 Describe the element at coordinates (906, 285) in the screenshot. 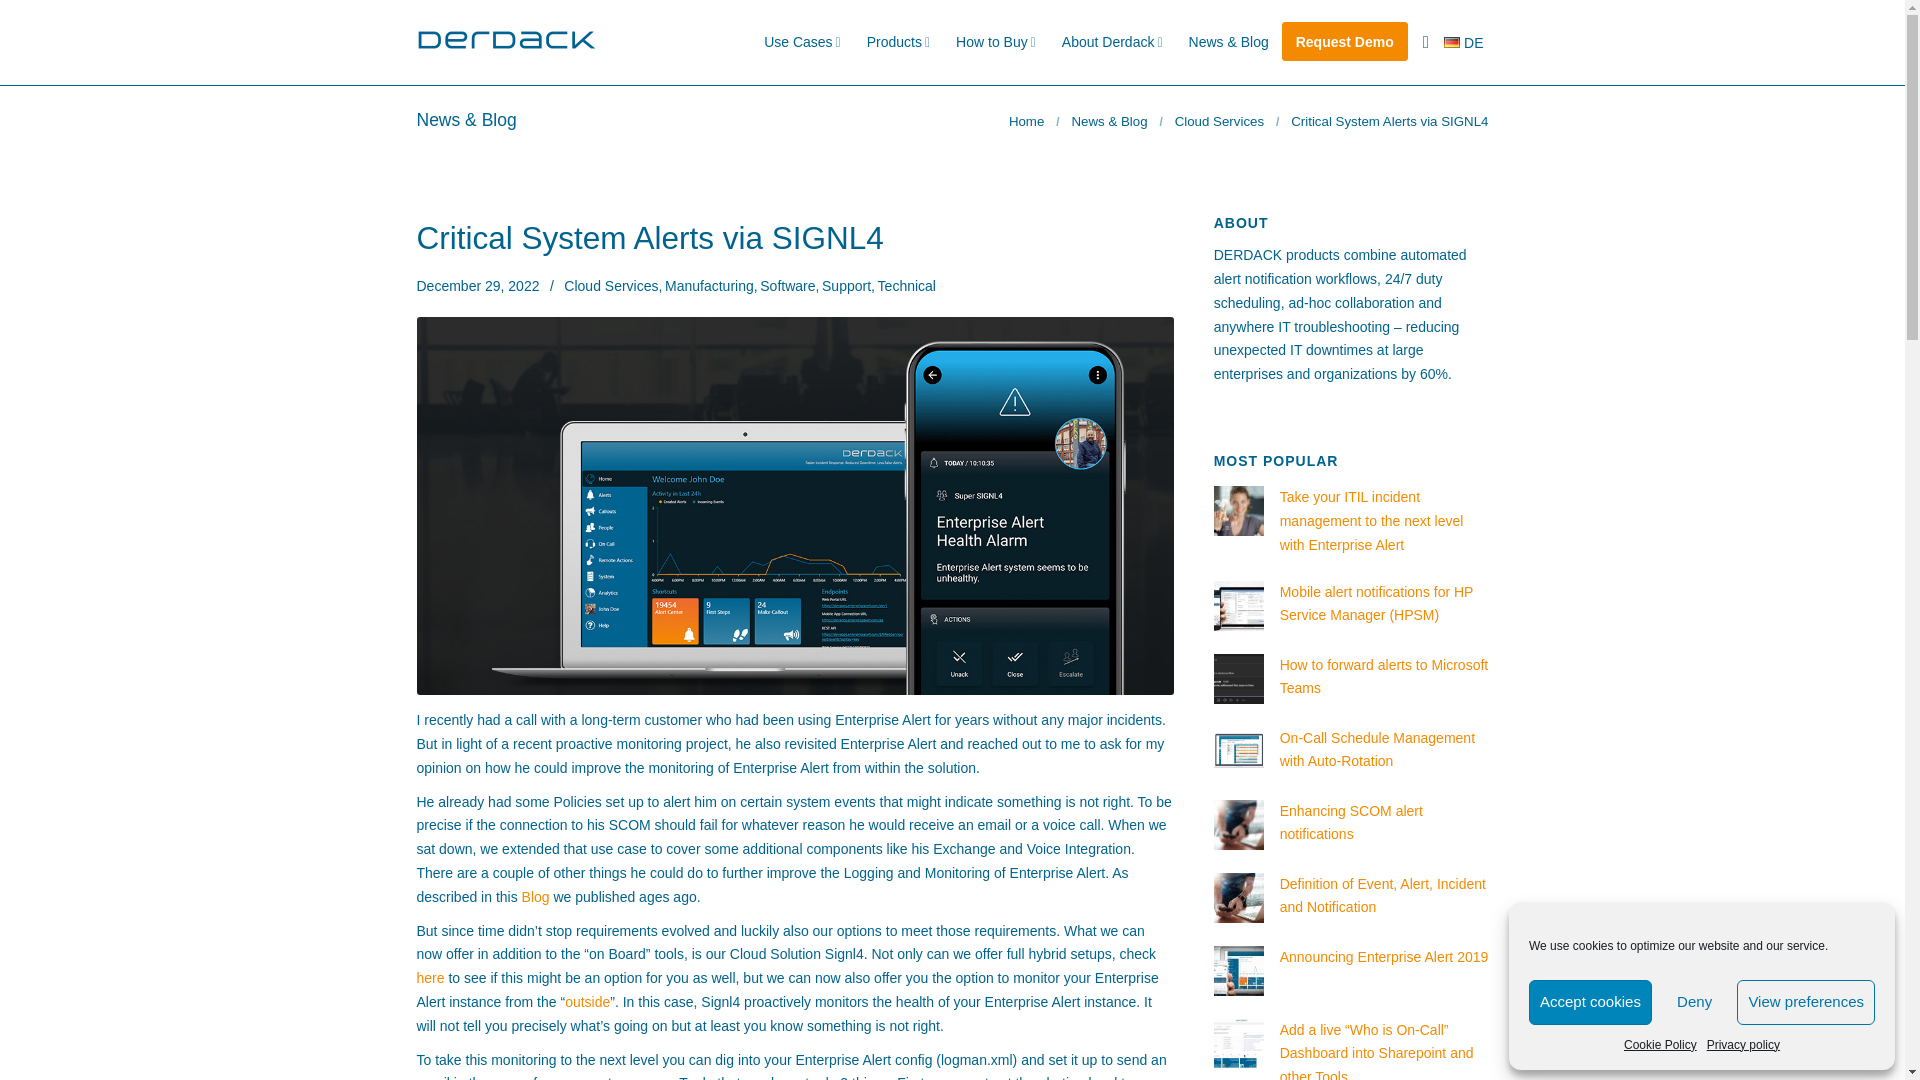

I see `View all posts in Technical` at that location.